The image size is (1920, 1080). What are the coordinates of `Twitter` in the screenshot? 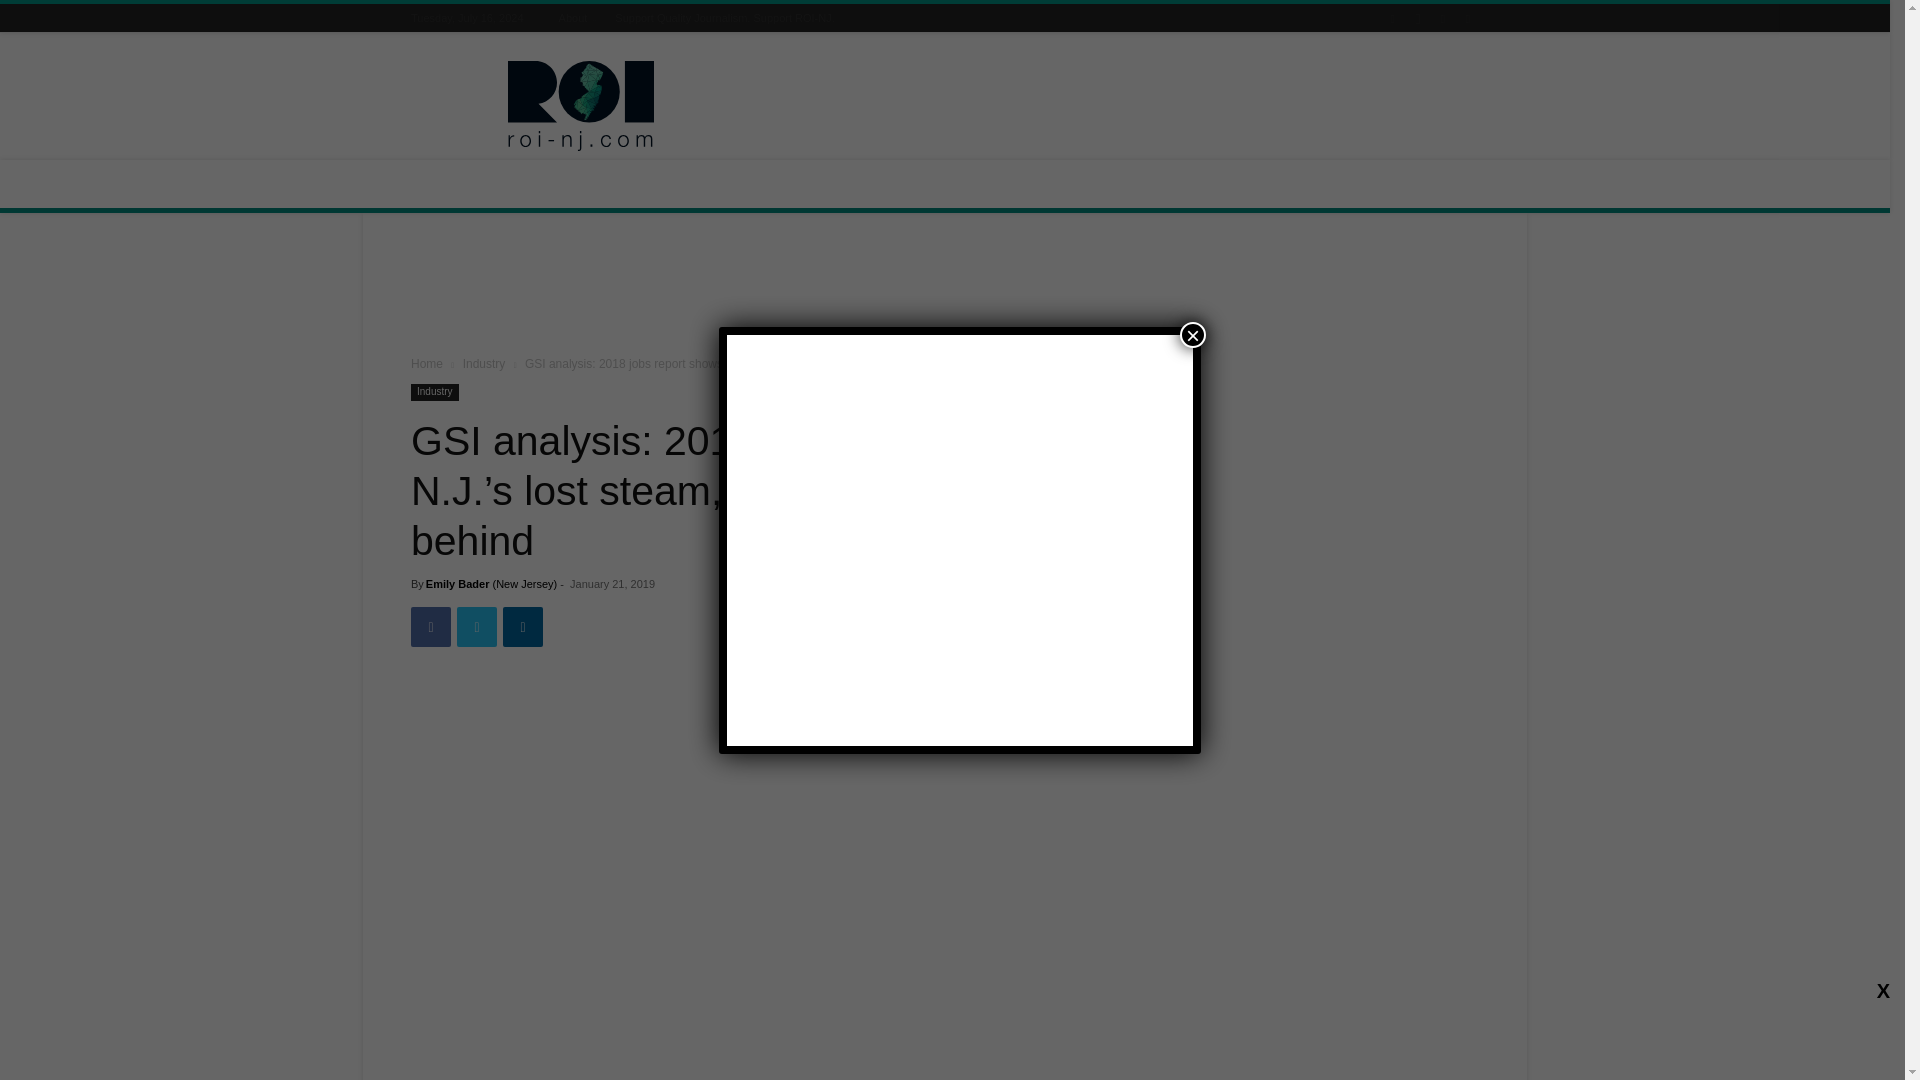 It's located at (1468, 18).